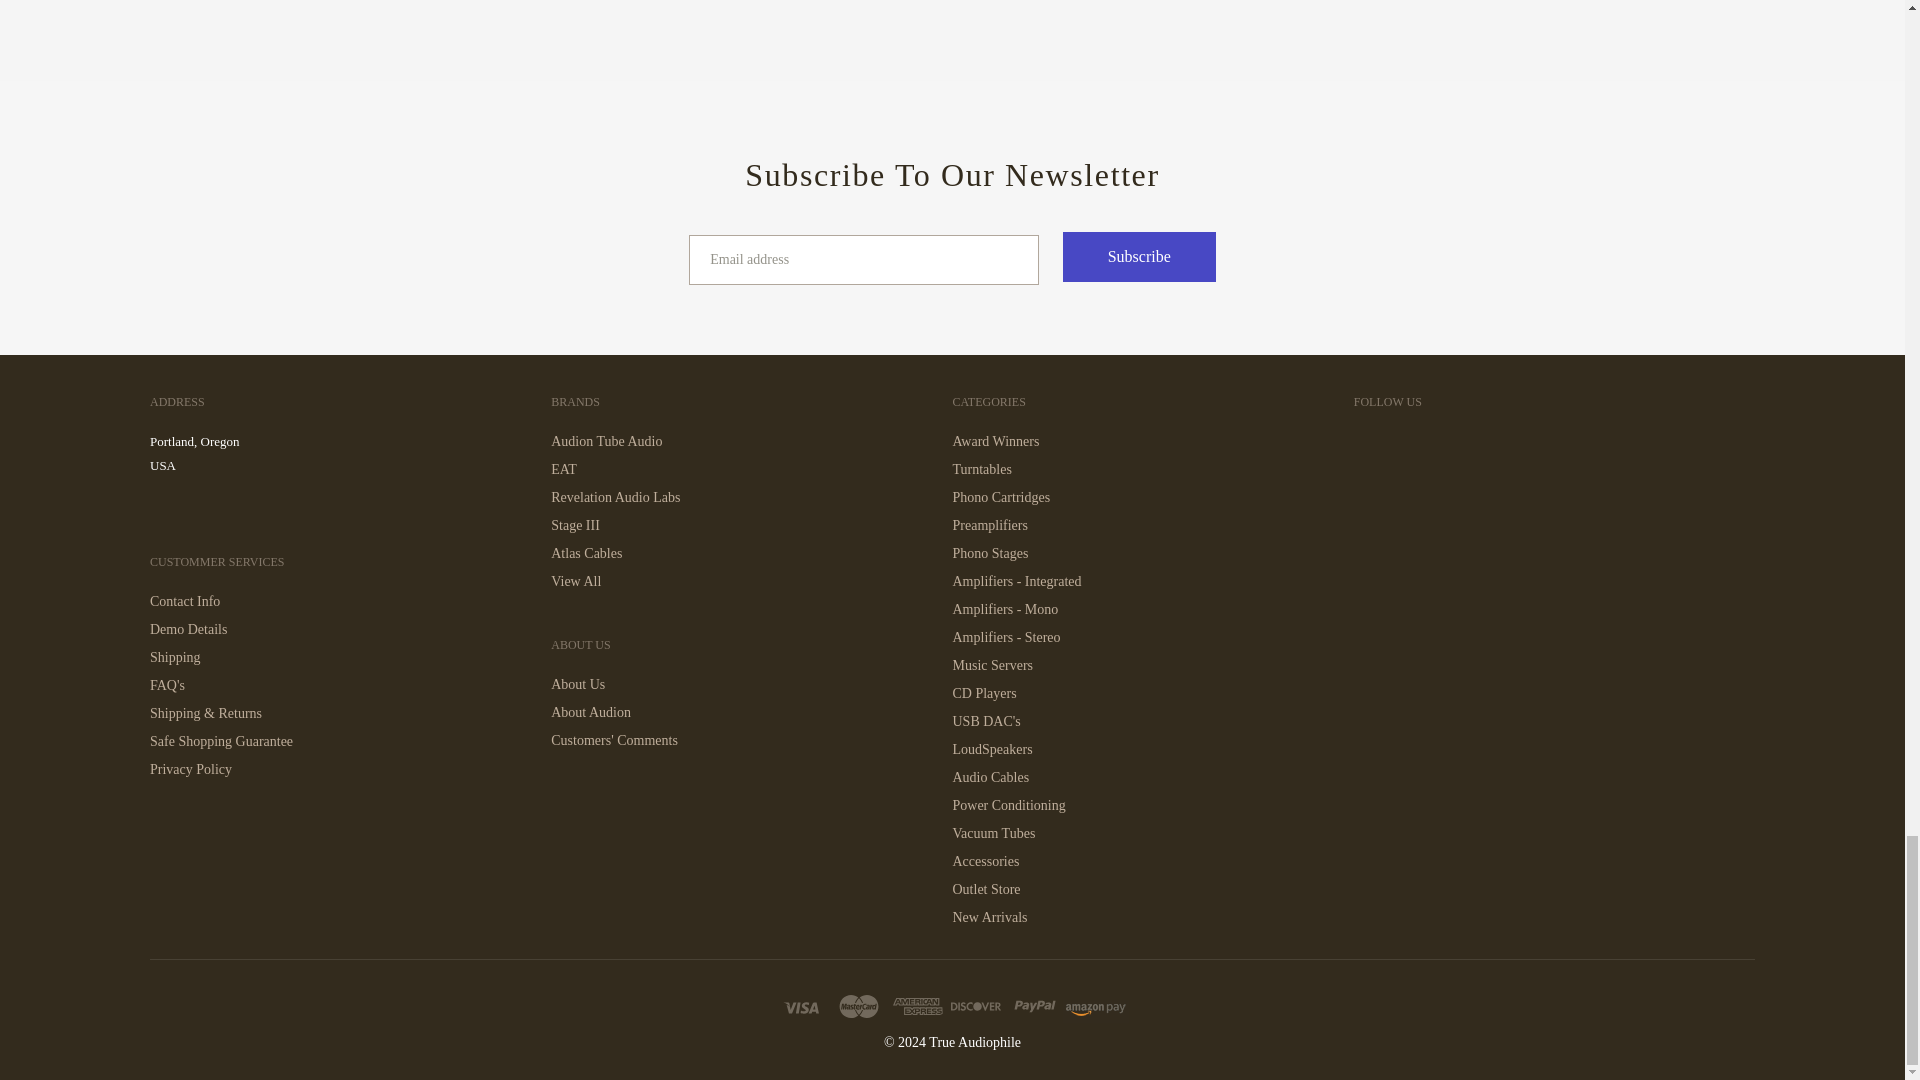 The width and height of the screenshot is (1920, 1080). Describe the element at coordinates (614, 741) in the screenshot. I see `True Audiophile customer comments` at that location.